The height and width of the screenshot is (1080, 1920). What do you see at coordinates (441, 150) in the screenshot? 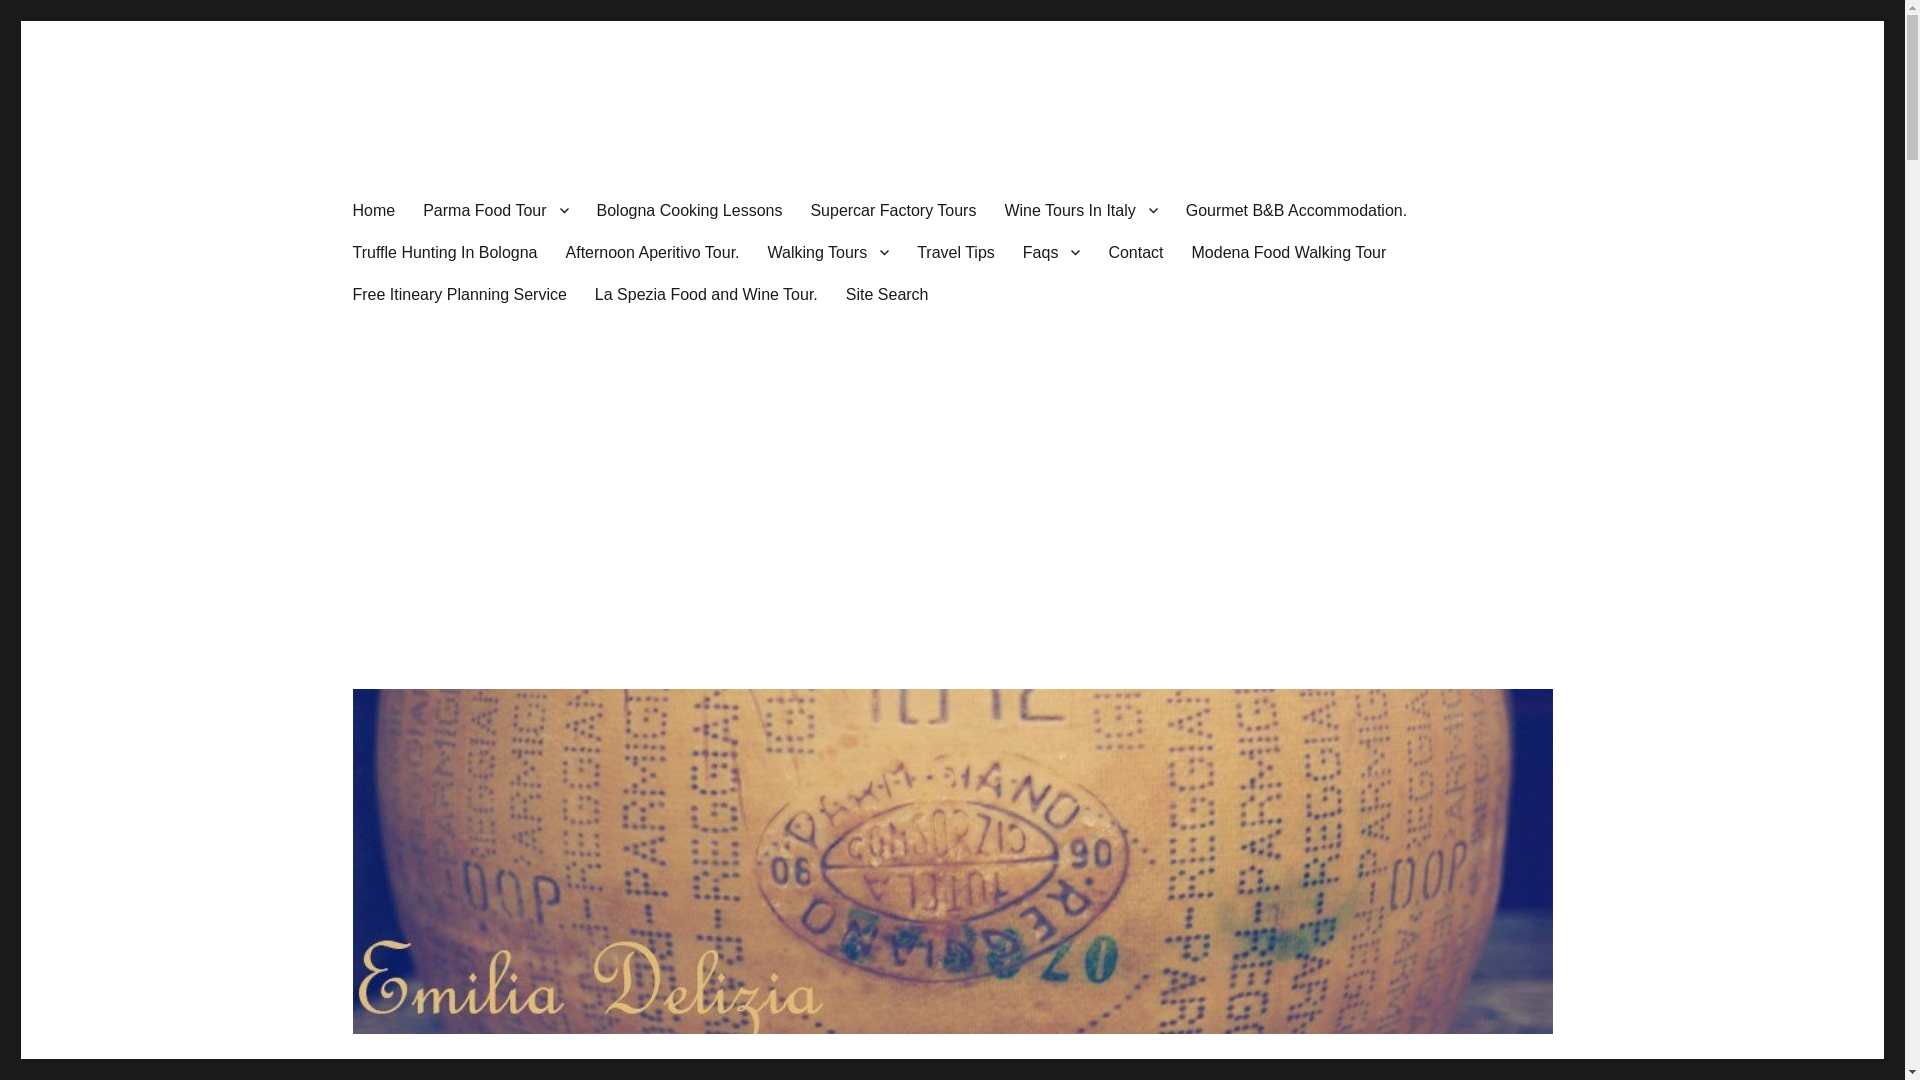
I see `Emilia Delizia` at bounding box center [441, 150].